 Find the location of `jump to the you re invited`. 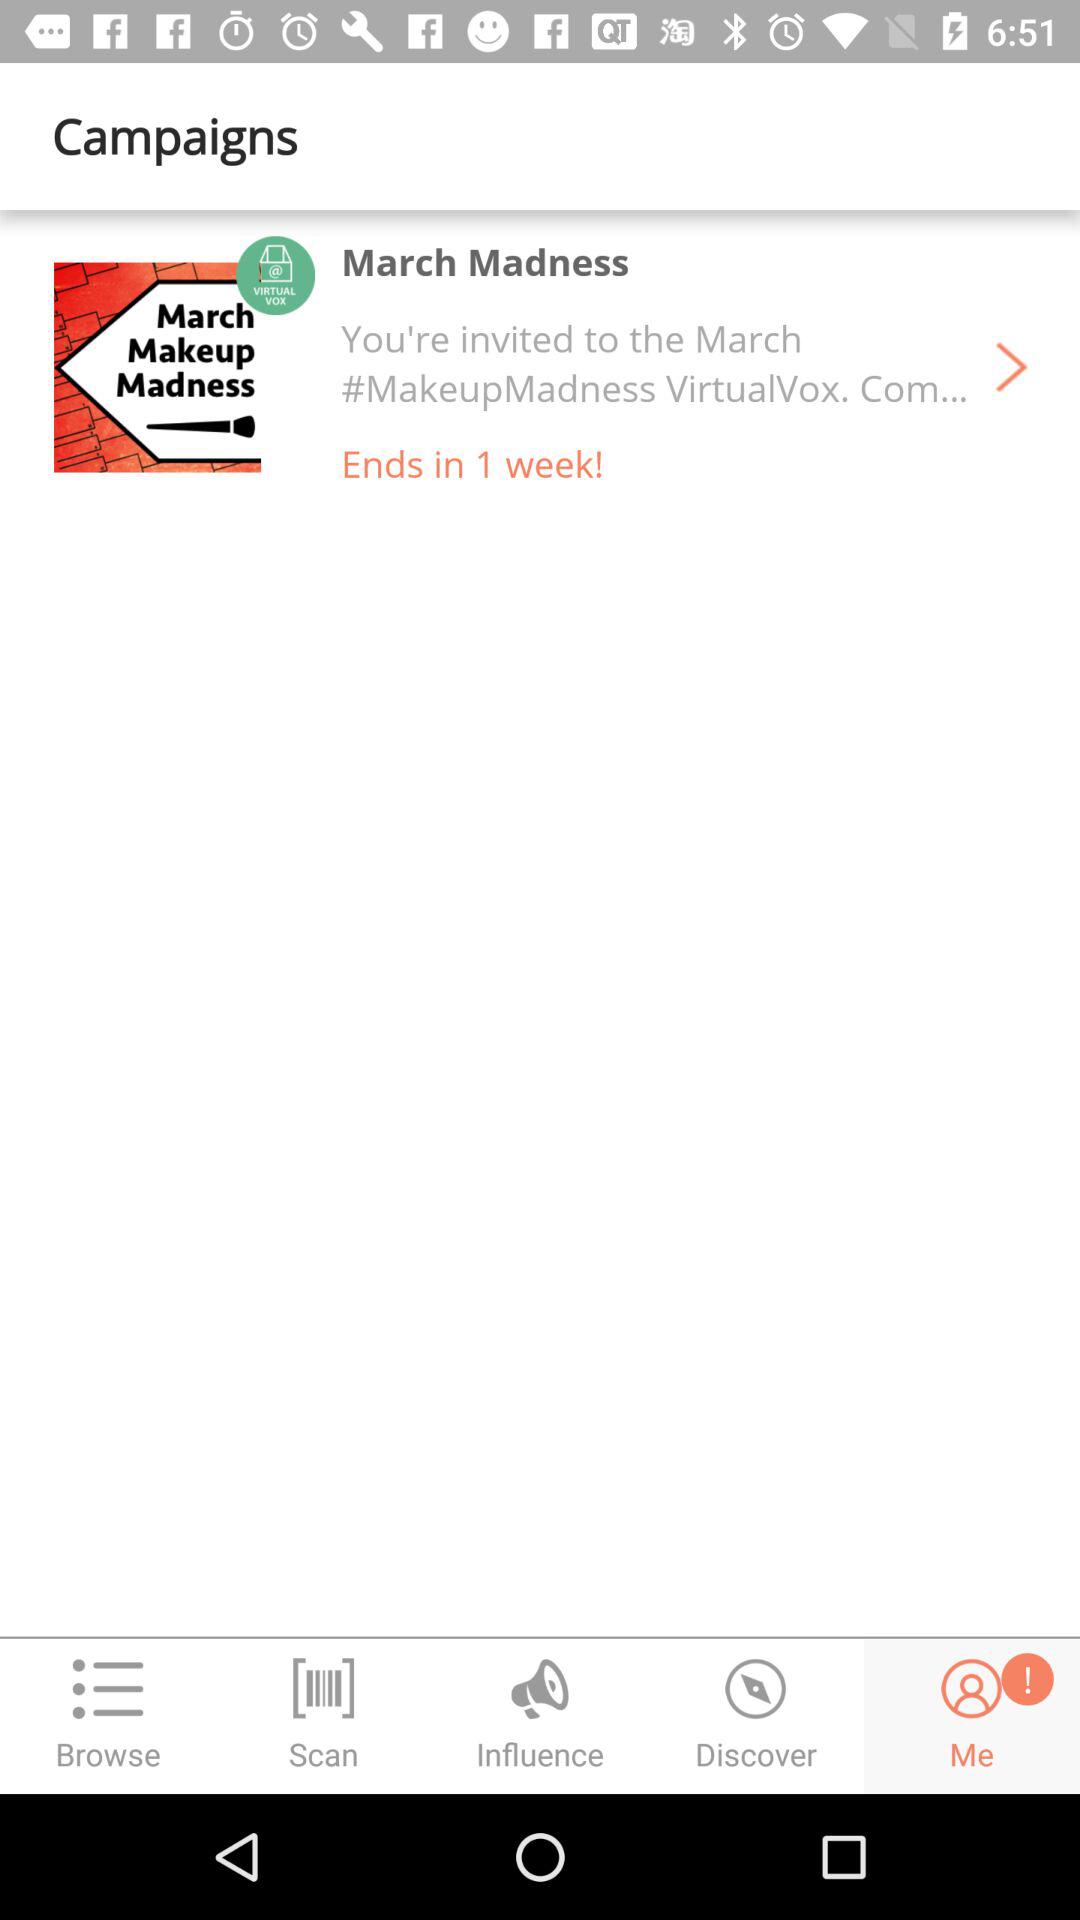

jump to the you re invited is located at coordinates (655, 362).